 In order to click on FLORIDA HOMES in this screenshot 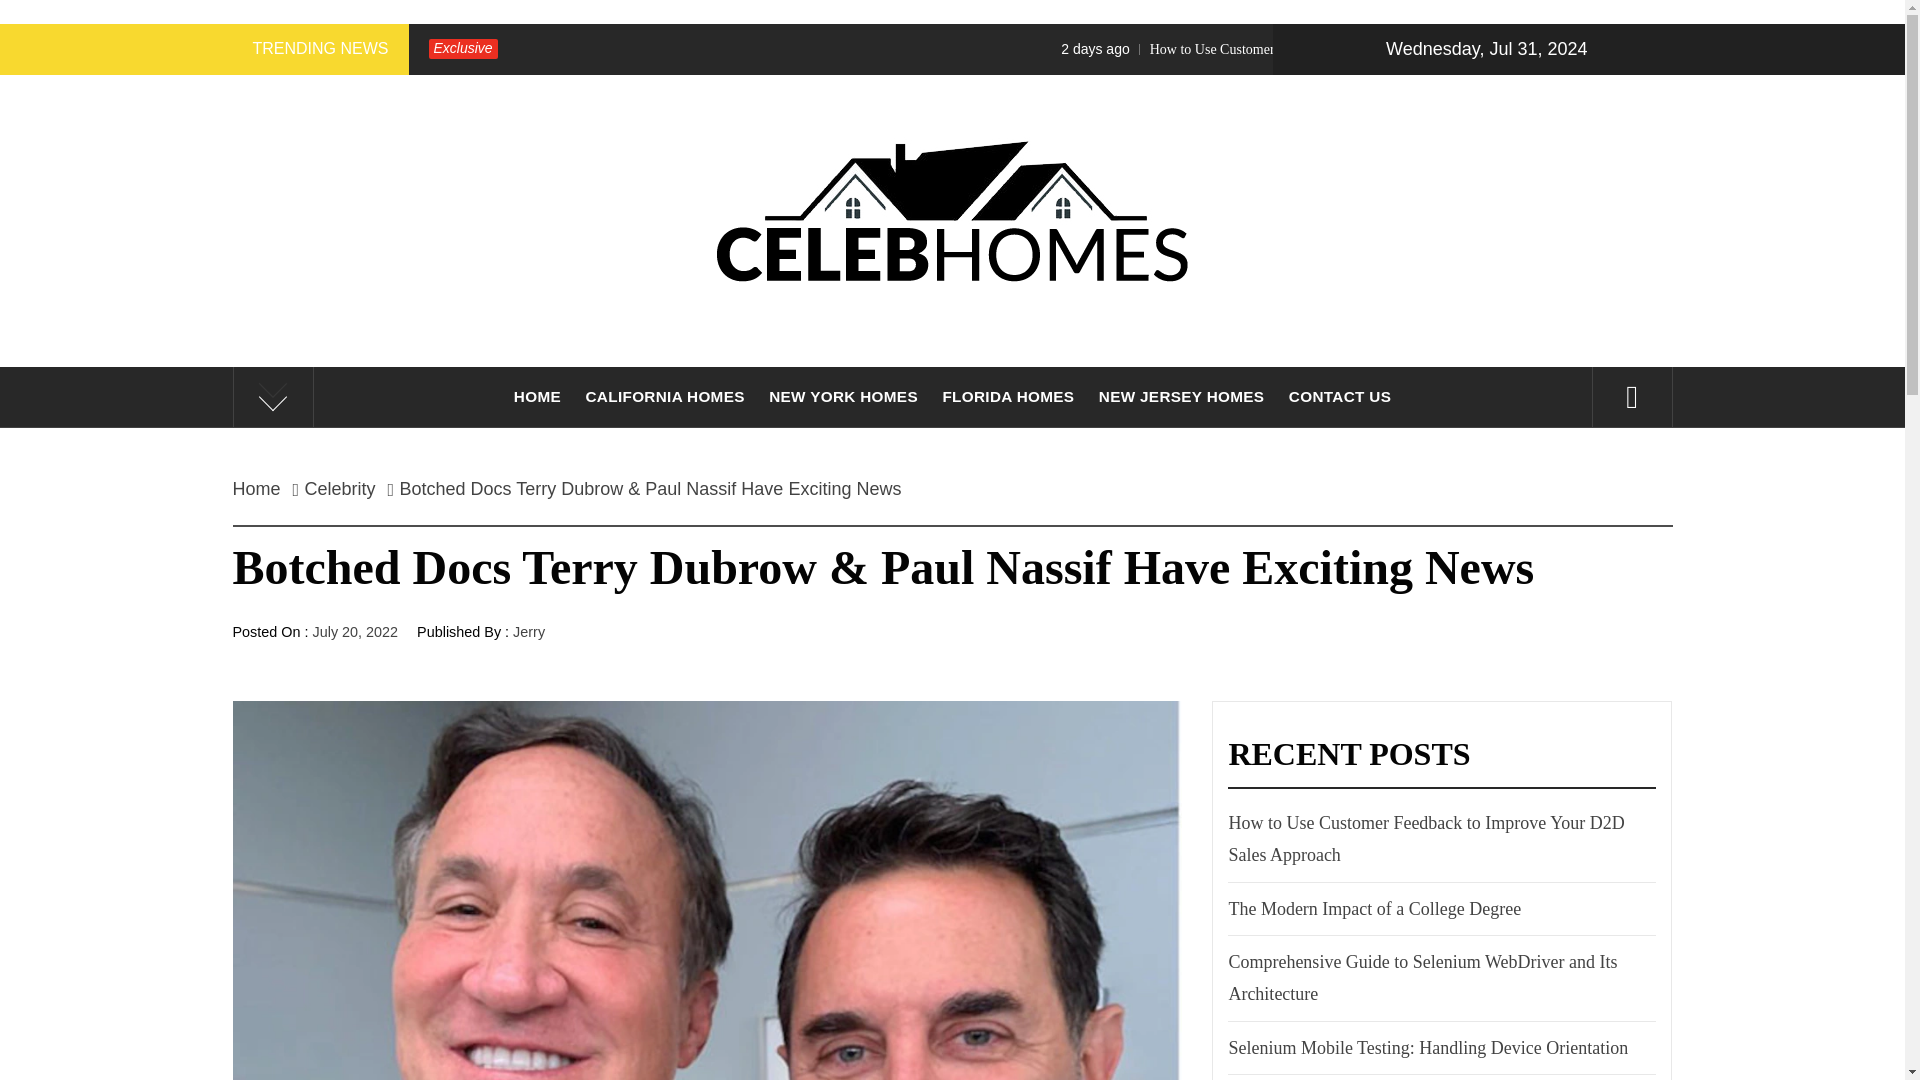, I will do `click(1008, 396)`.